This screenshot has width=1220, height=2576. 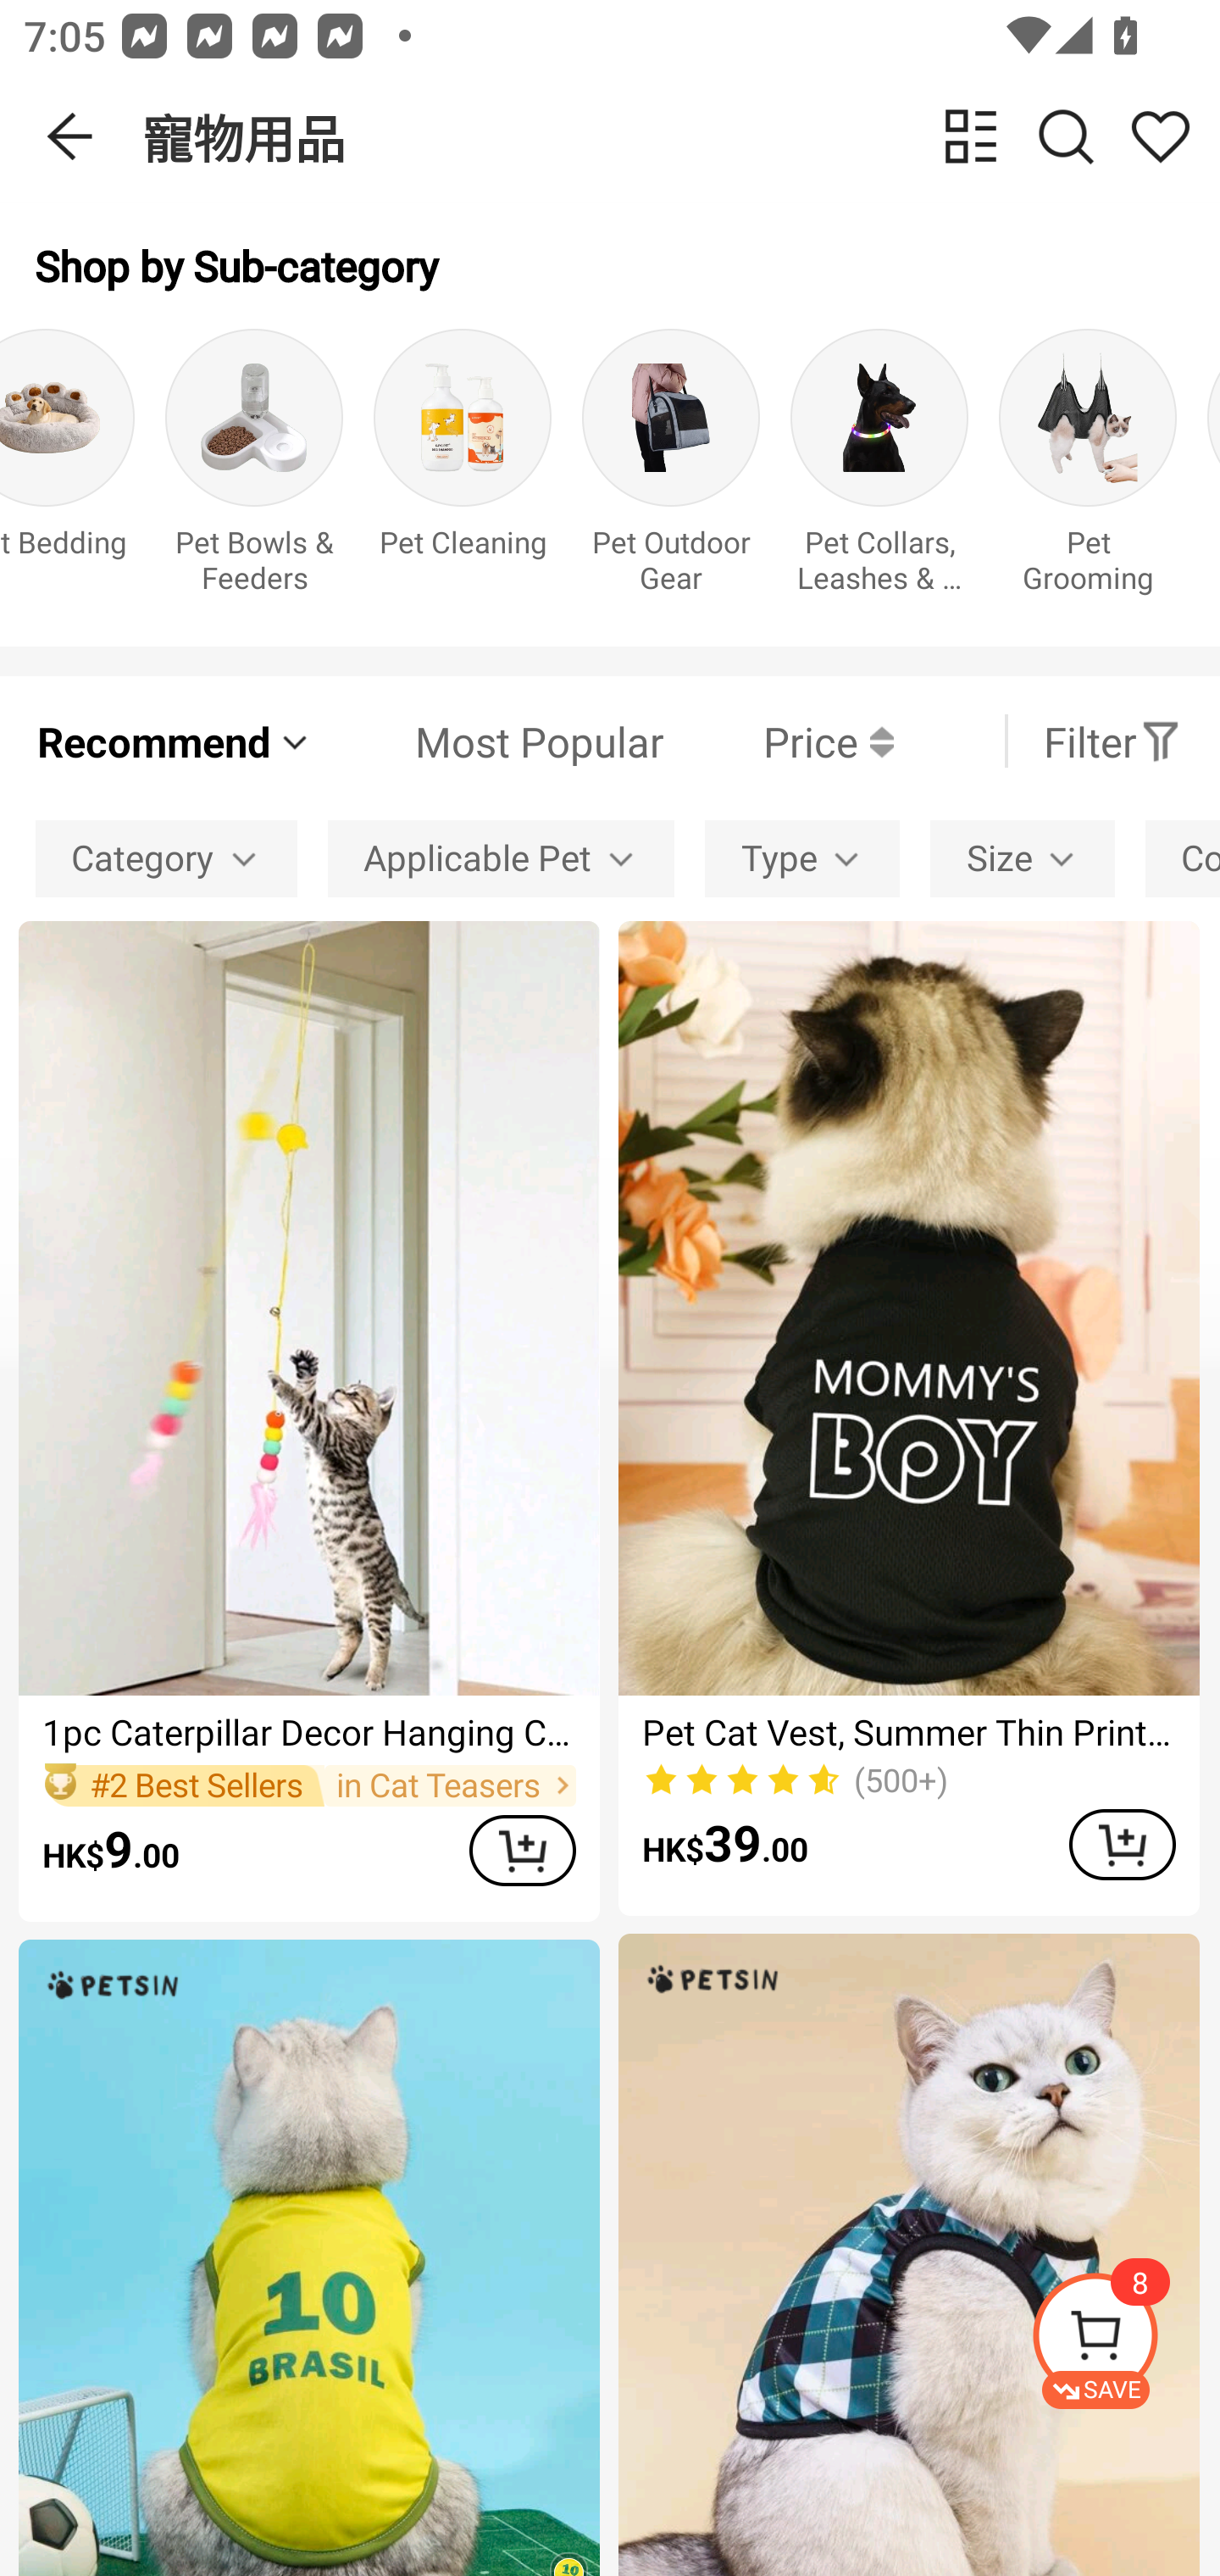 What do you see at coordinates (1125, 2340) in the screenshot?
I see `SAVE` at bounding box center [1125, 2340].